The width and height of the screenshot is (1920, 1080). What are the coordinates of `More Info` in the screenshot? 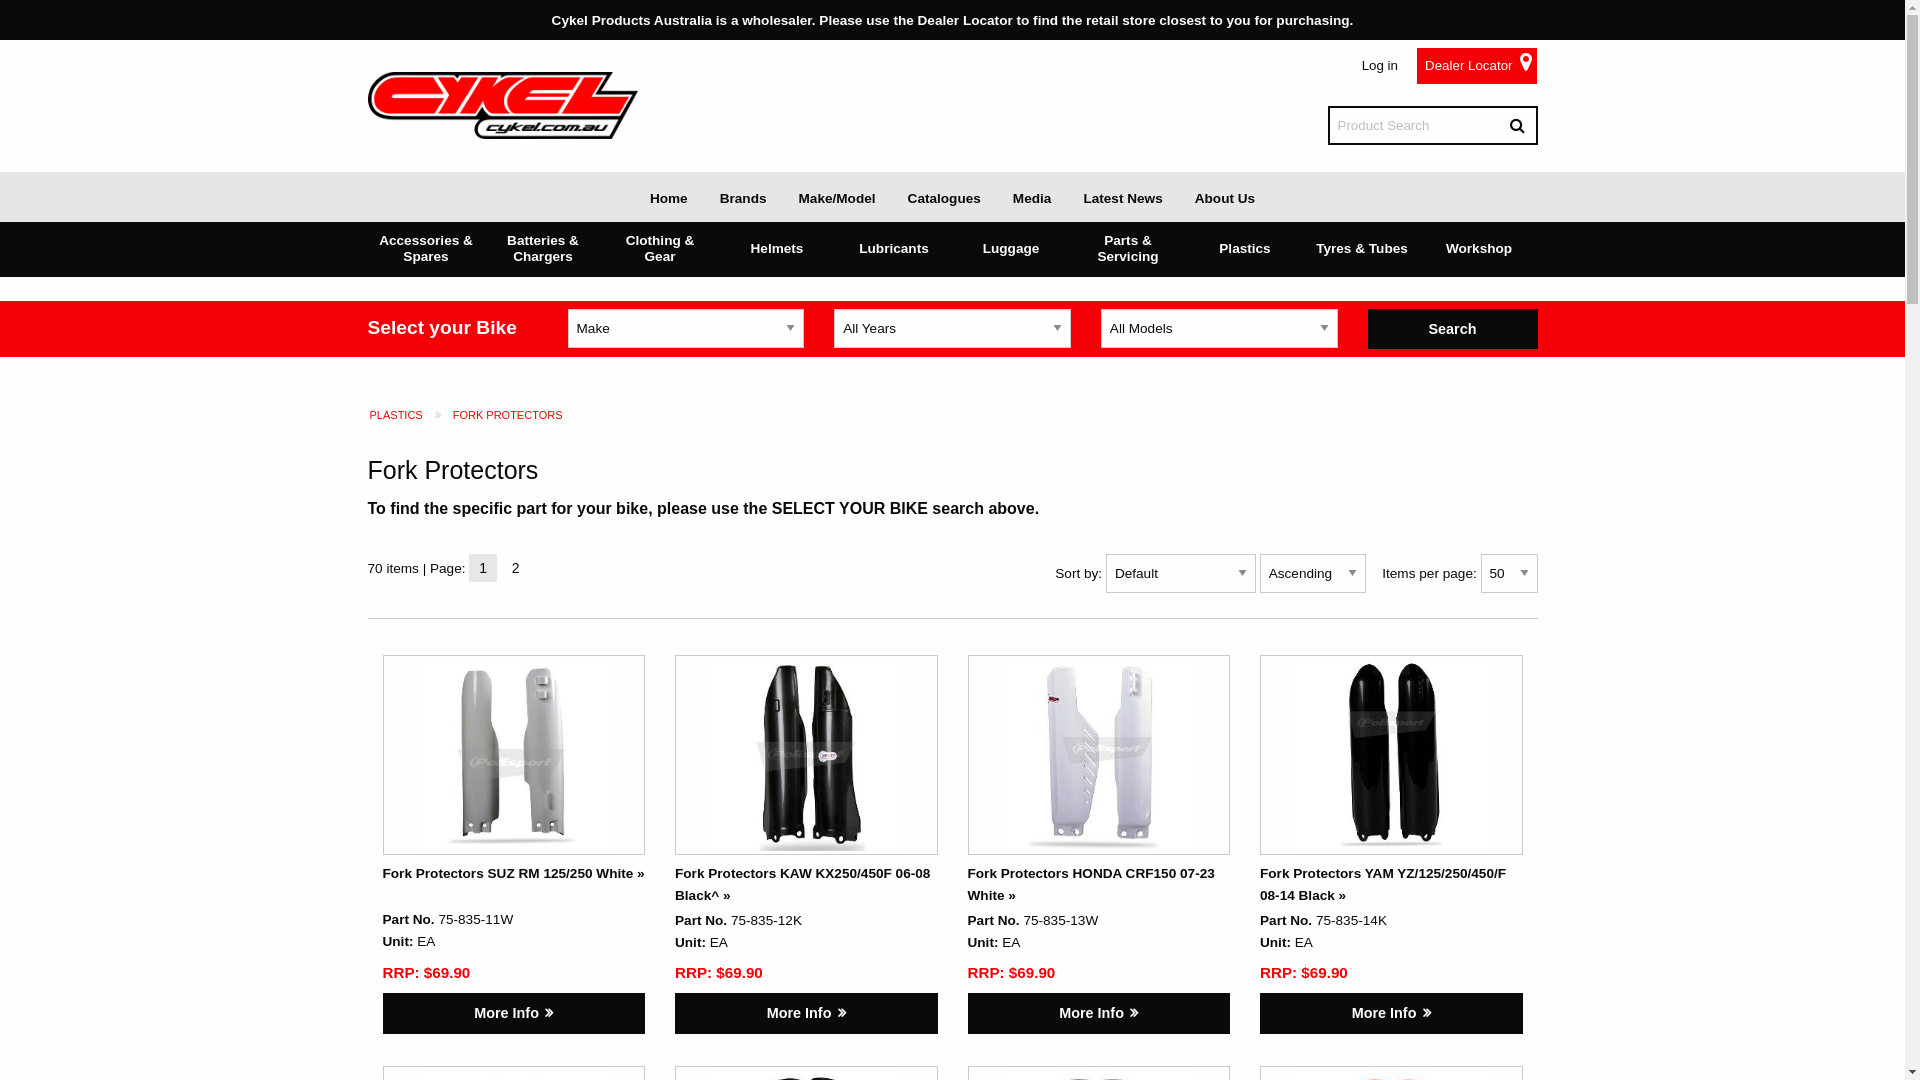 It's located at (806, 1014).